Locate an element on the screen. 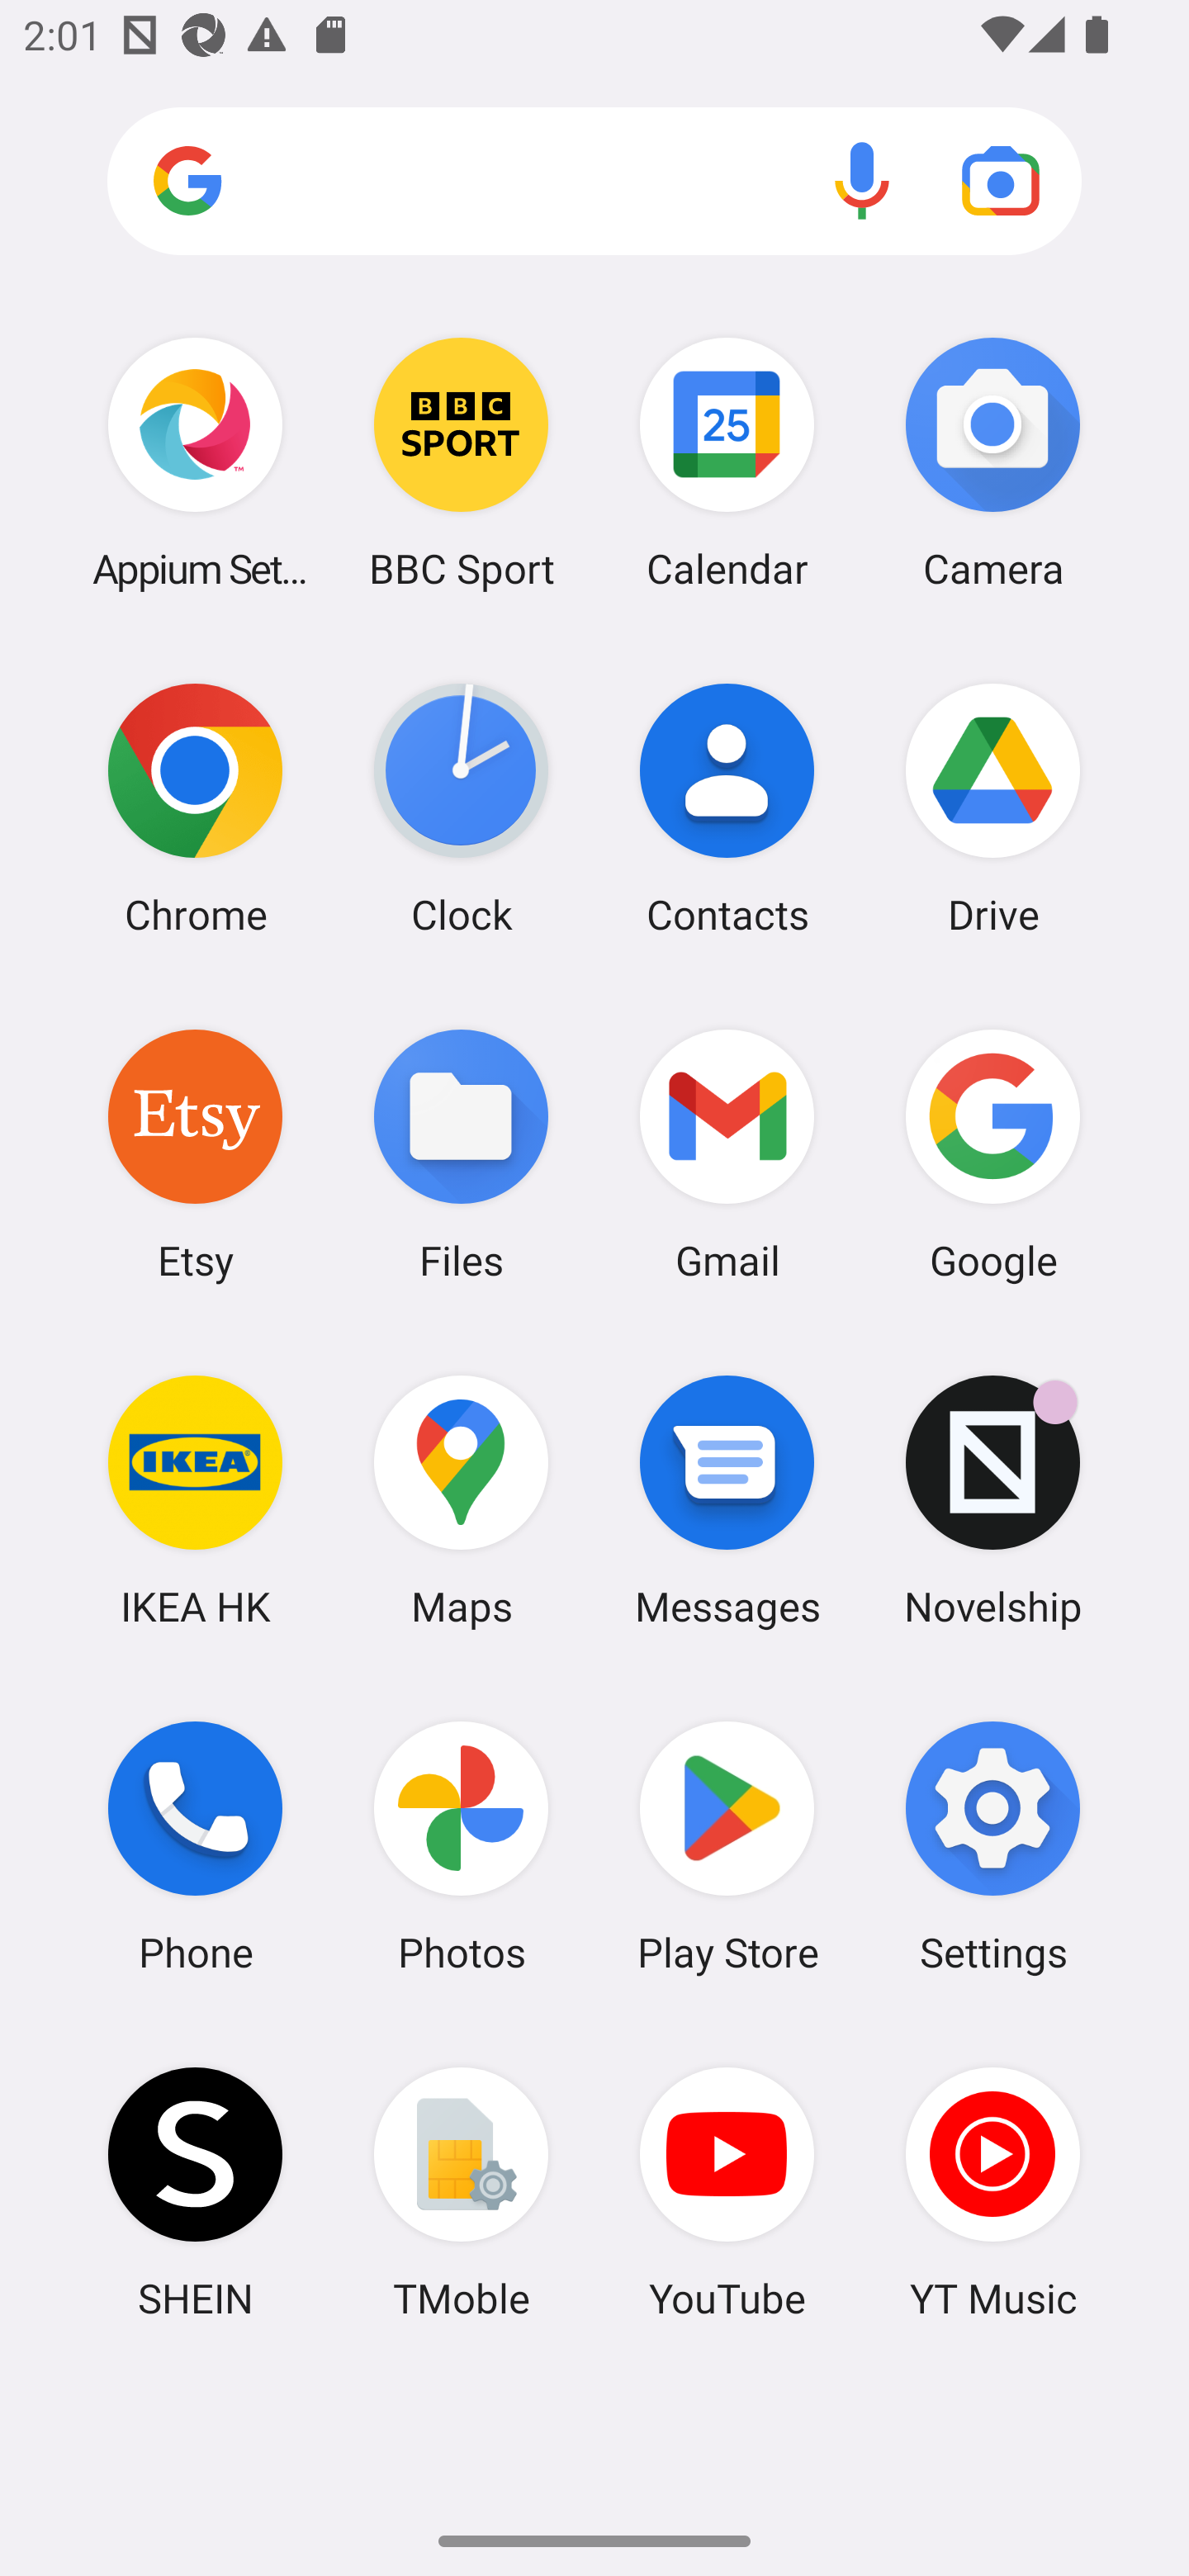  Camera is located at coordinates (992, 462).